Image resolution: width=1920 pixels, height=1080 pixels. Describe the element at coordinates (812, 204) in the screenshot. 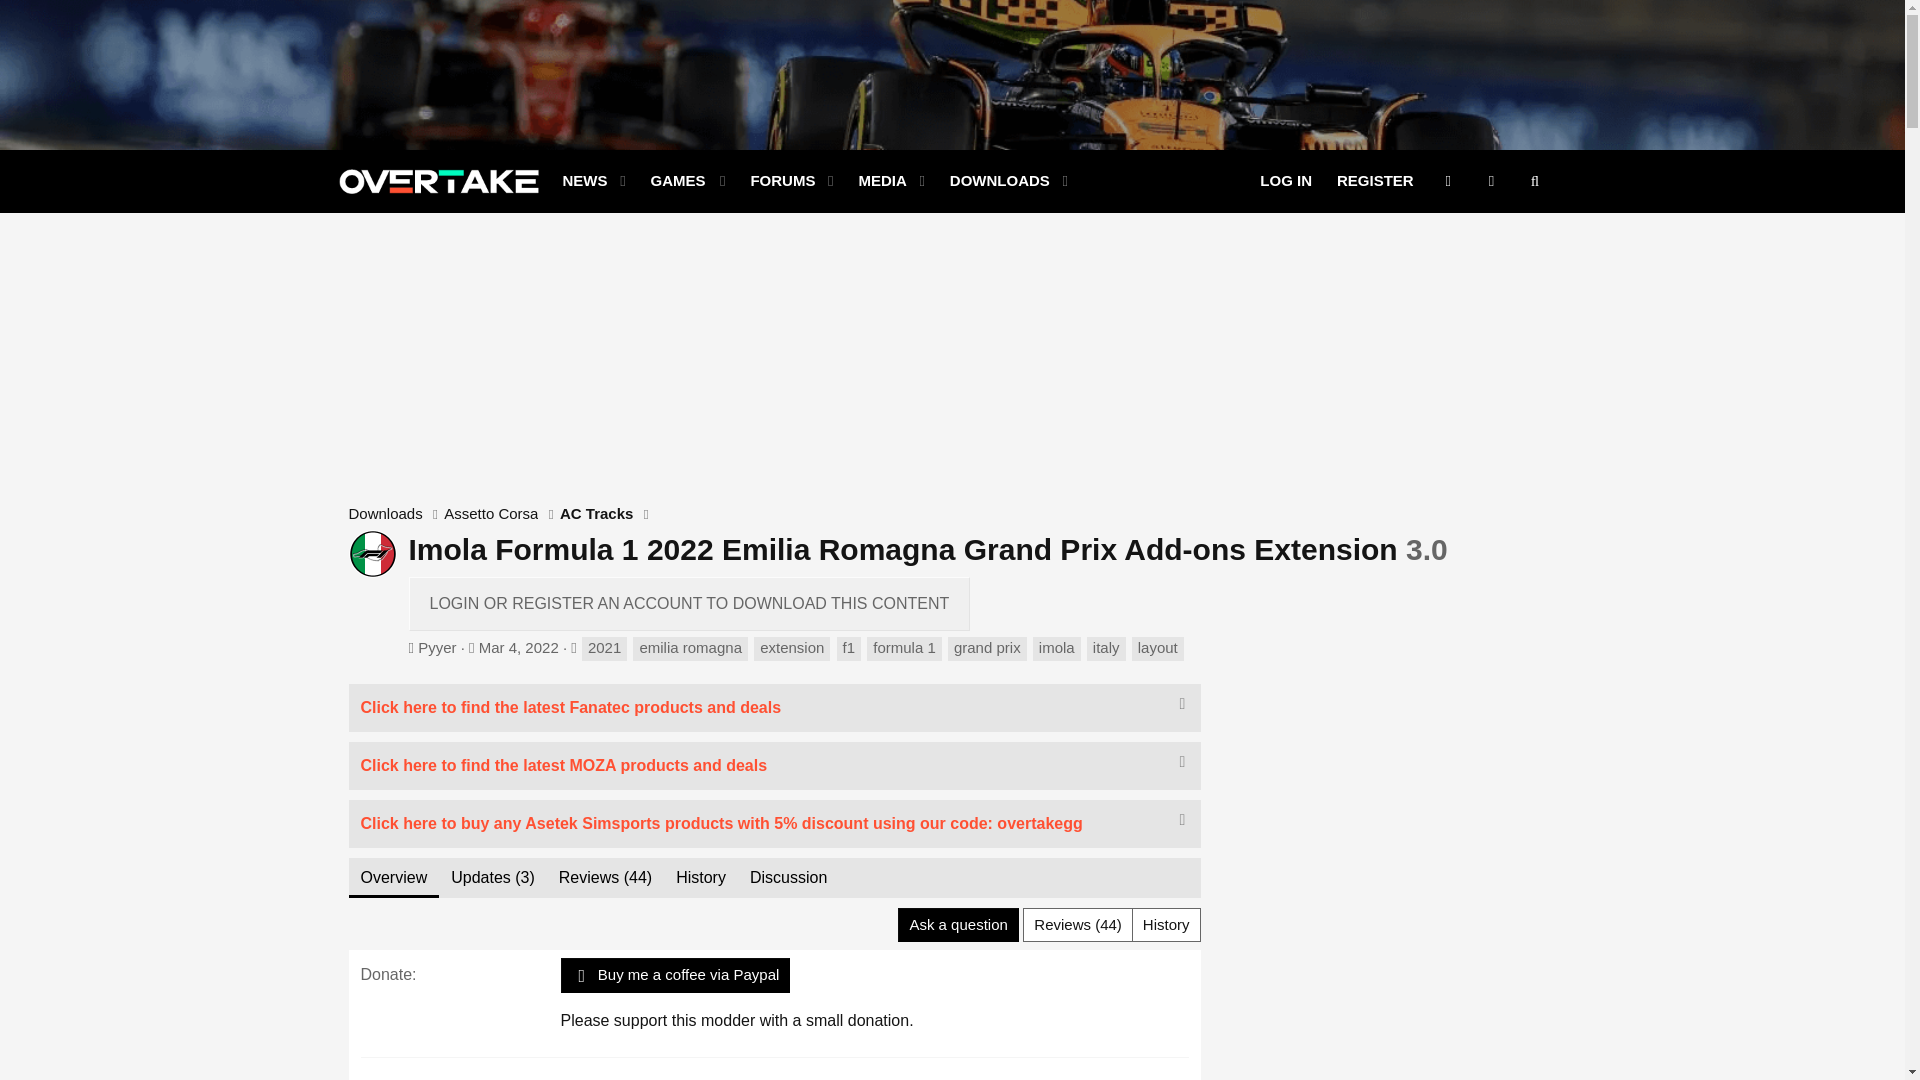

I see `What's new` at that location.